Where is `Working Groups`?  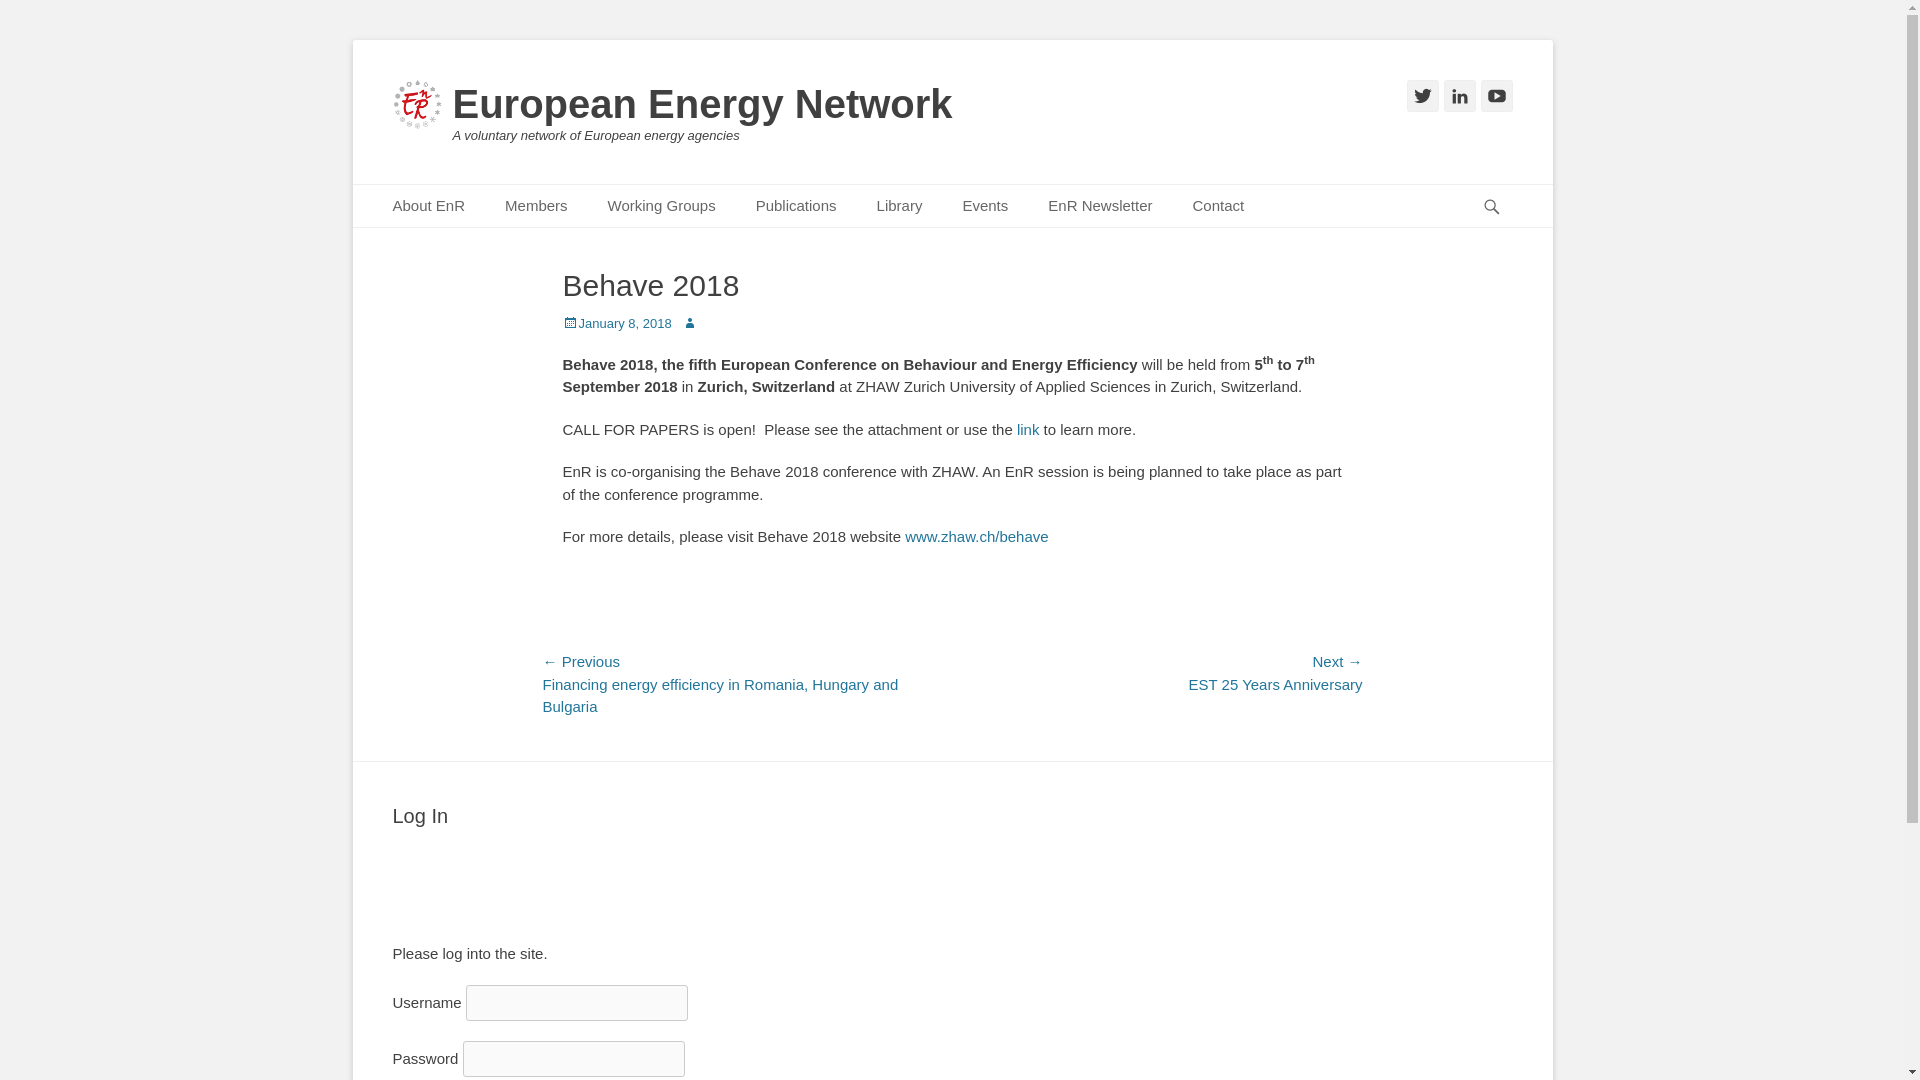
Working Groups is located at coordinates (661, 206).